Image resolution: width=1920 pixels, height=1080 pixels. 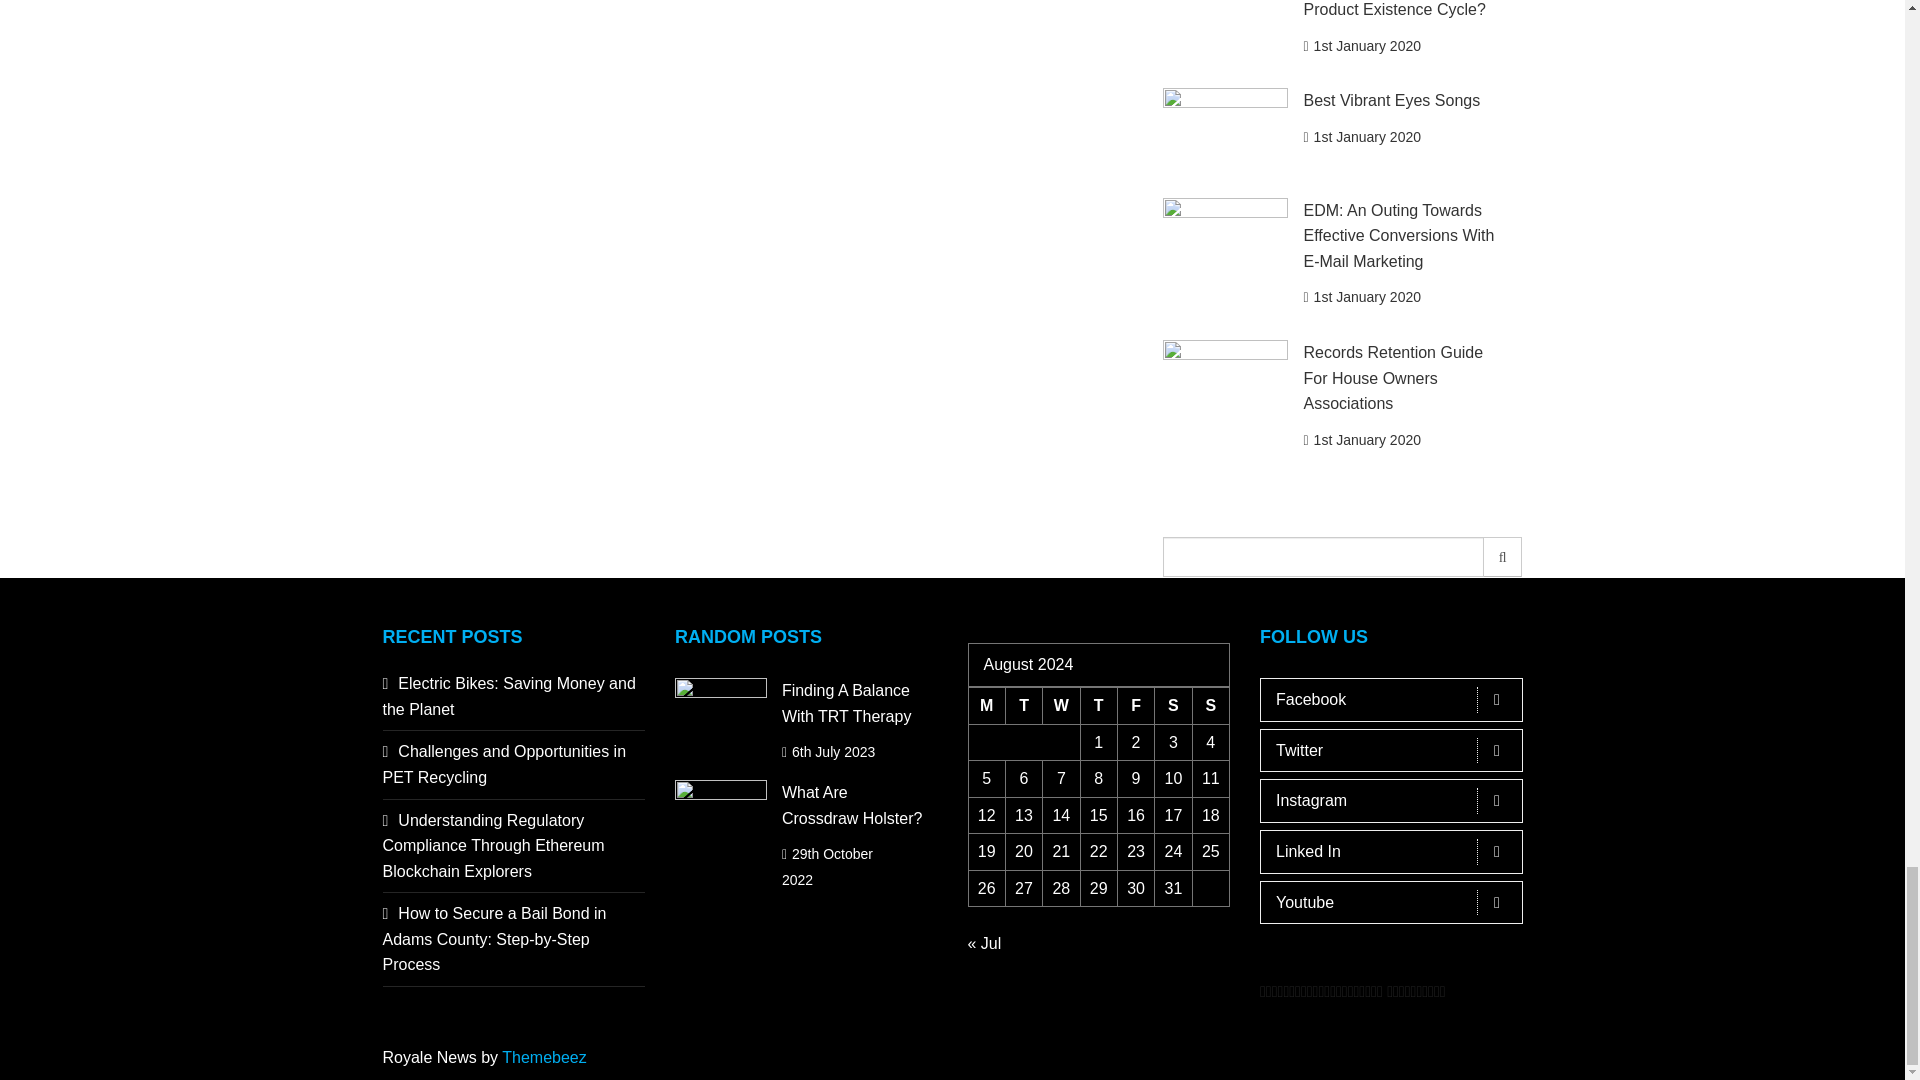 What do you see at coordinates (1210, 704) in the screenshot?
I see `Sunday` at bounding box center [1210, 704].